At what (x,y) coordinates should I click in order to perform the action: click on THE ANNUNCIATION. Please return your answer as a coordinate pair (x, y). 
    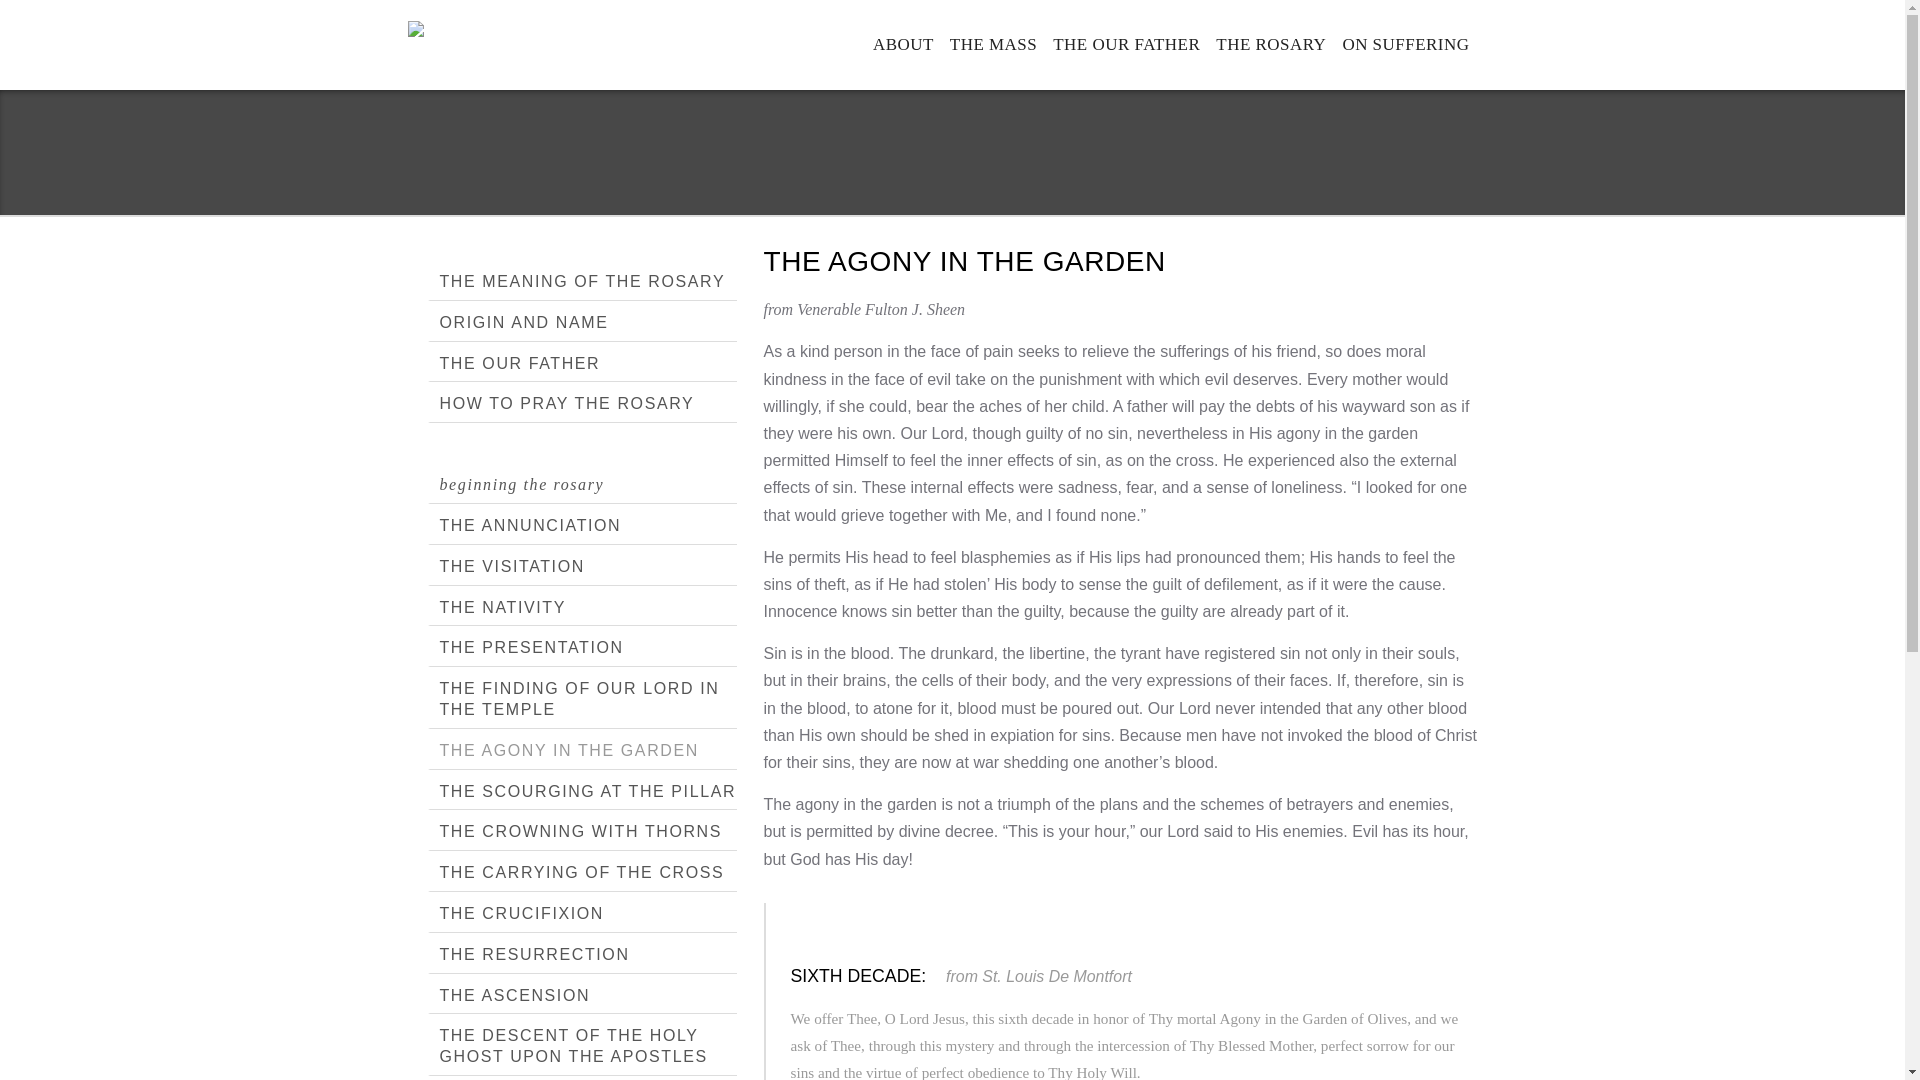
    Looking at the image, I should click on (582, 526).